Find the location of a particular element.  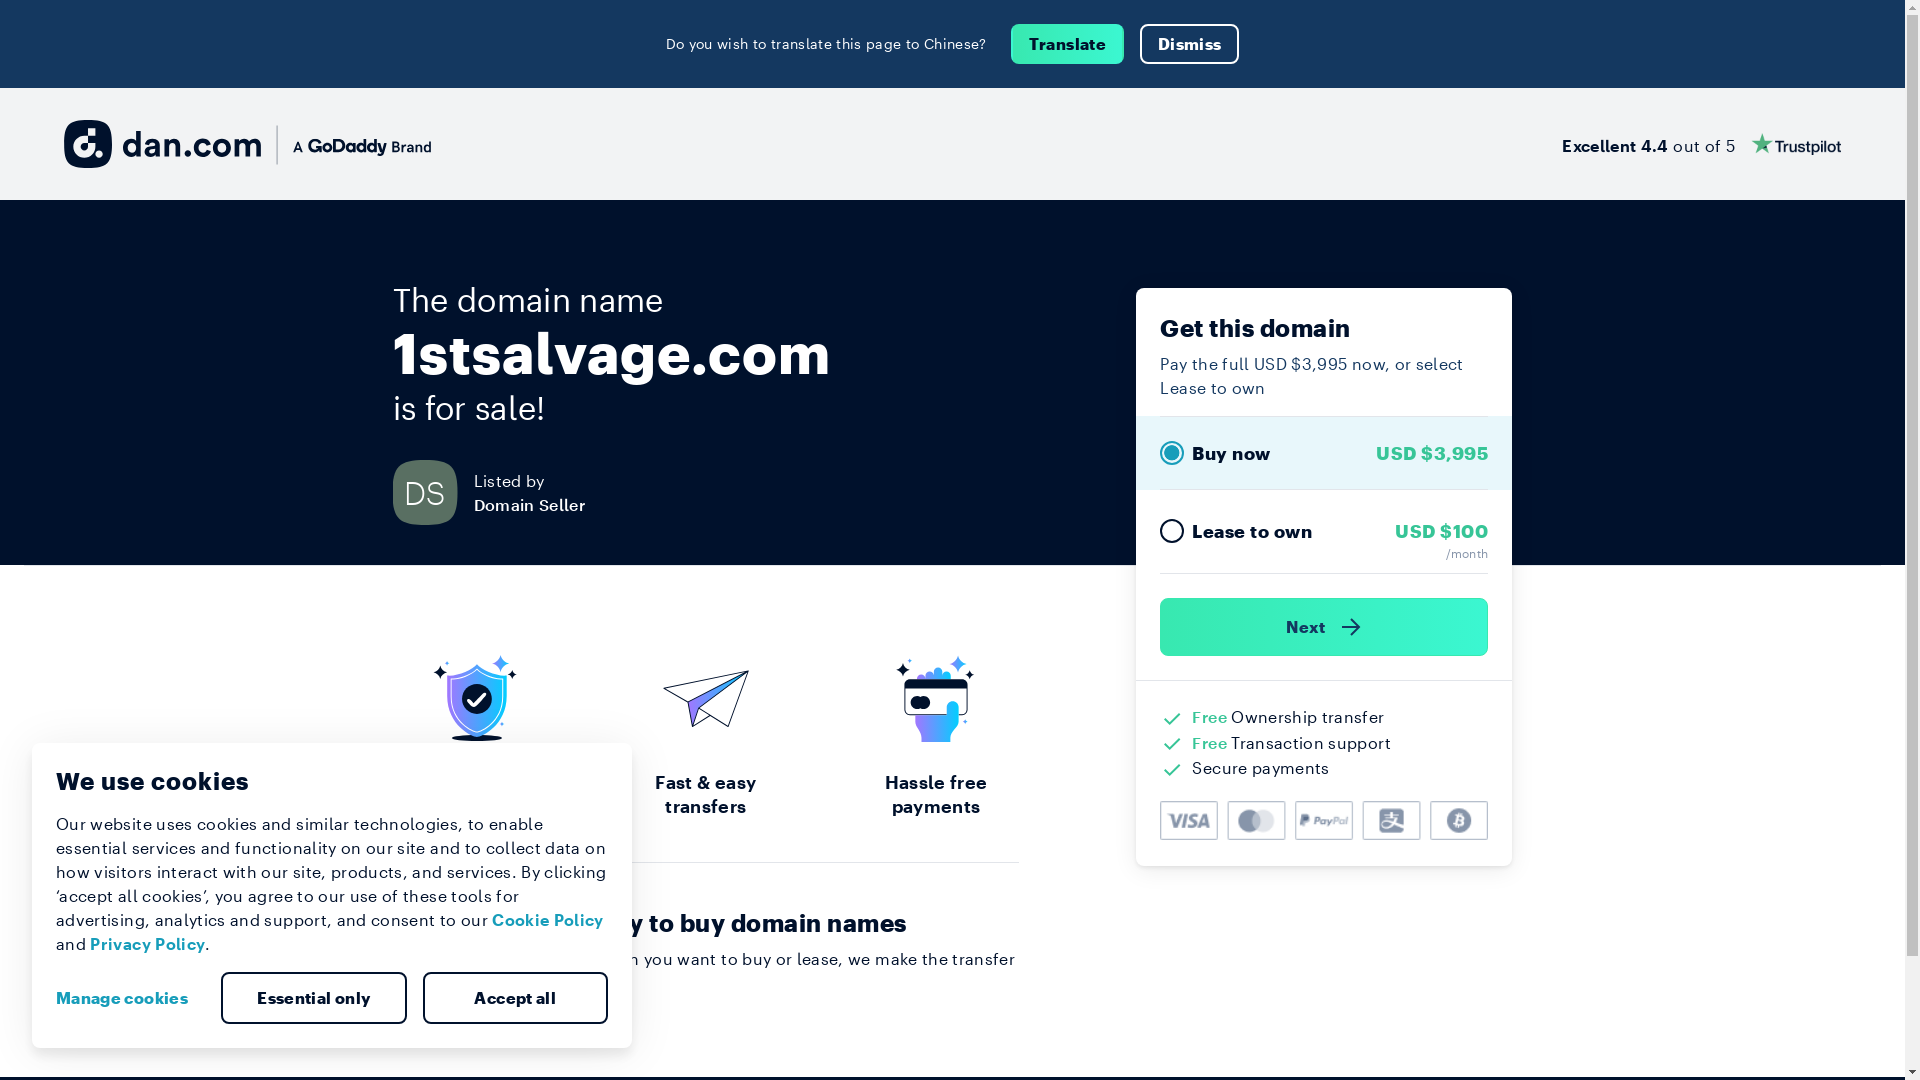

Essential only is located at coordinates (314, 998).